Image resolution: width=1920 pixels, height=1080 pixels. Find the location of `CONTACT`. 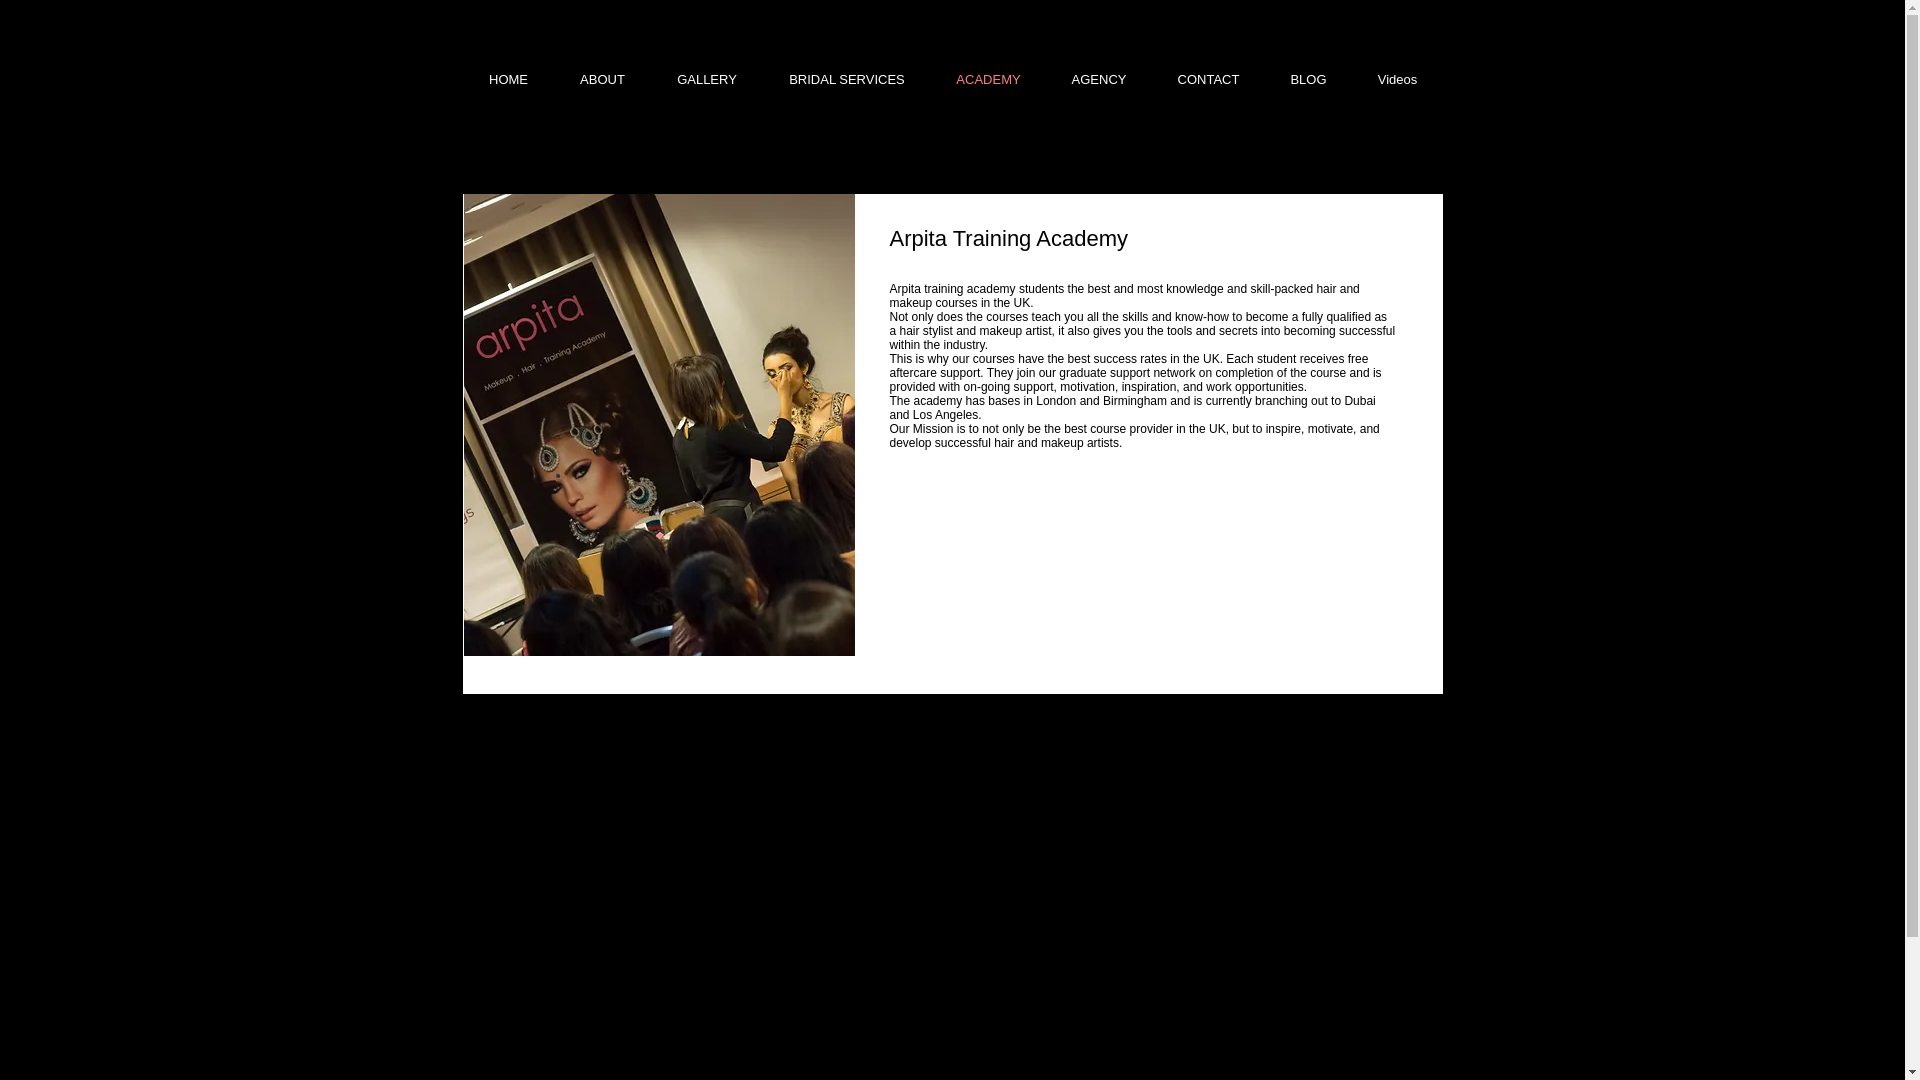

CONTACT is located at coordinates (1208, 80).